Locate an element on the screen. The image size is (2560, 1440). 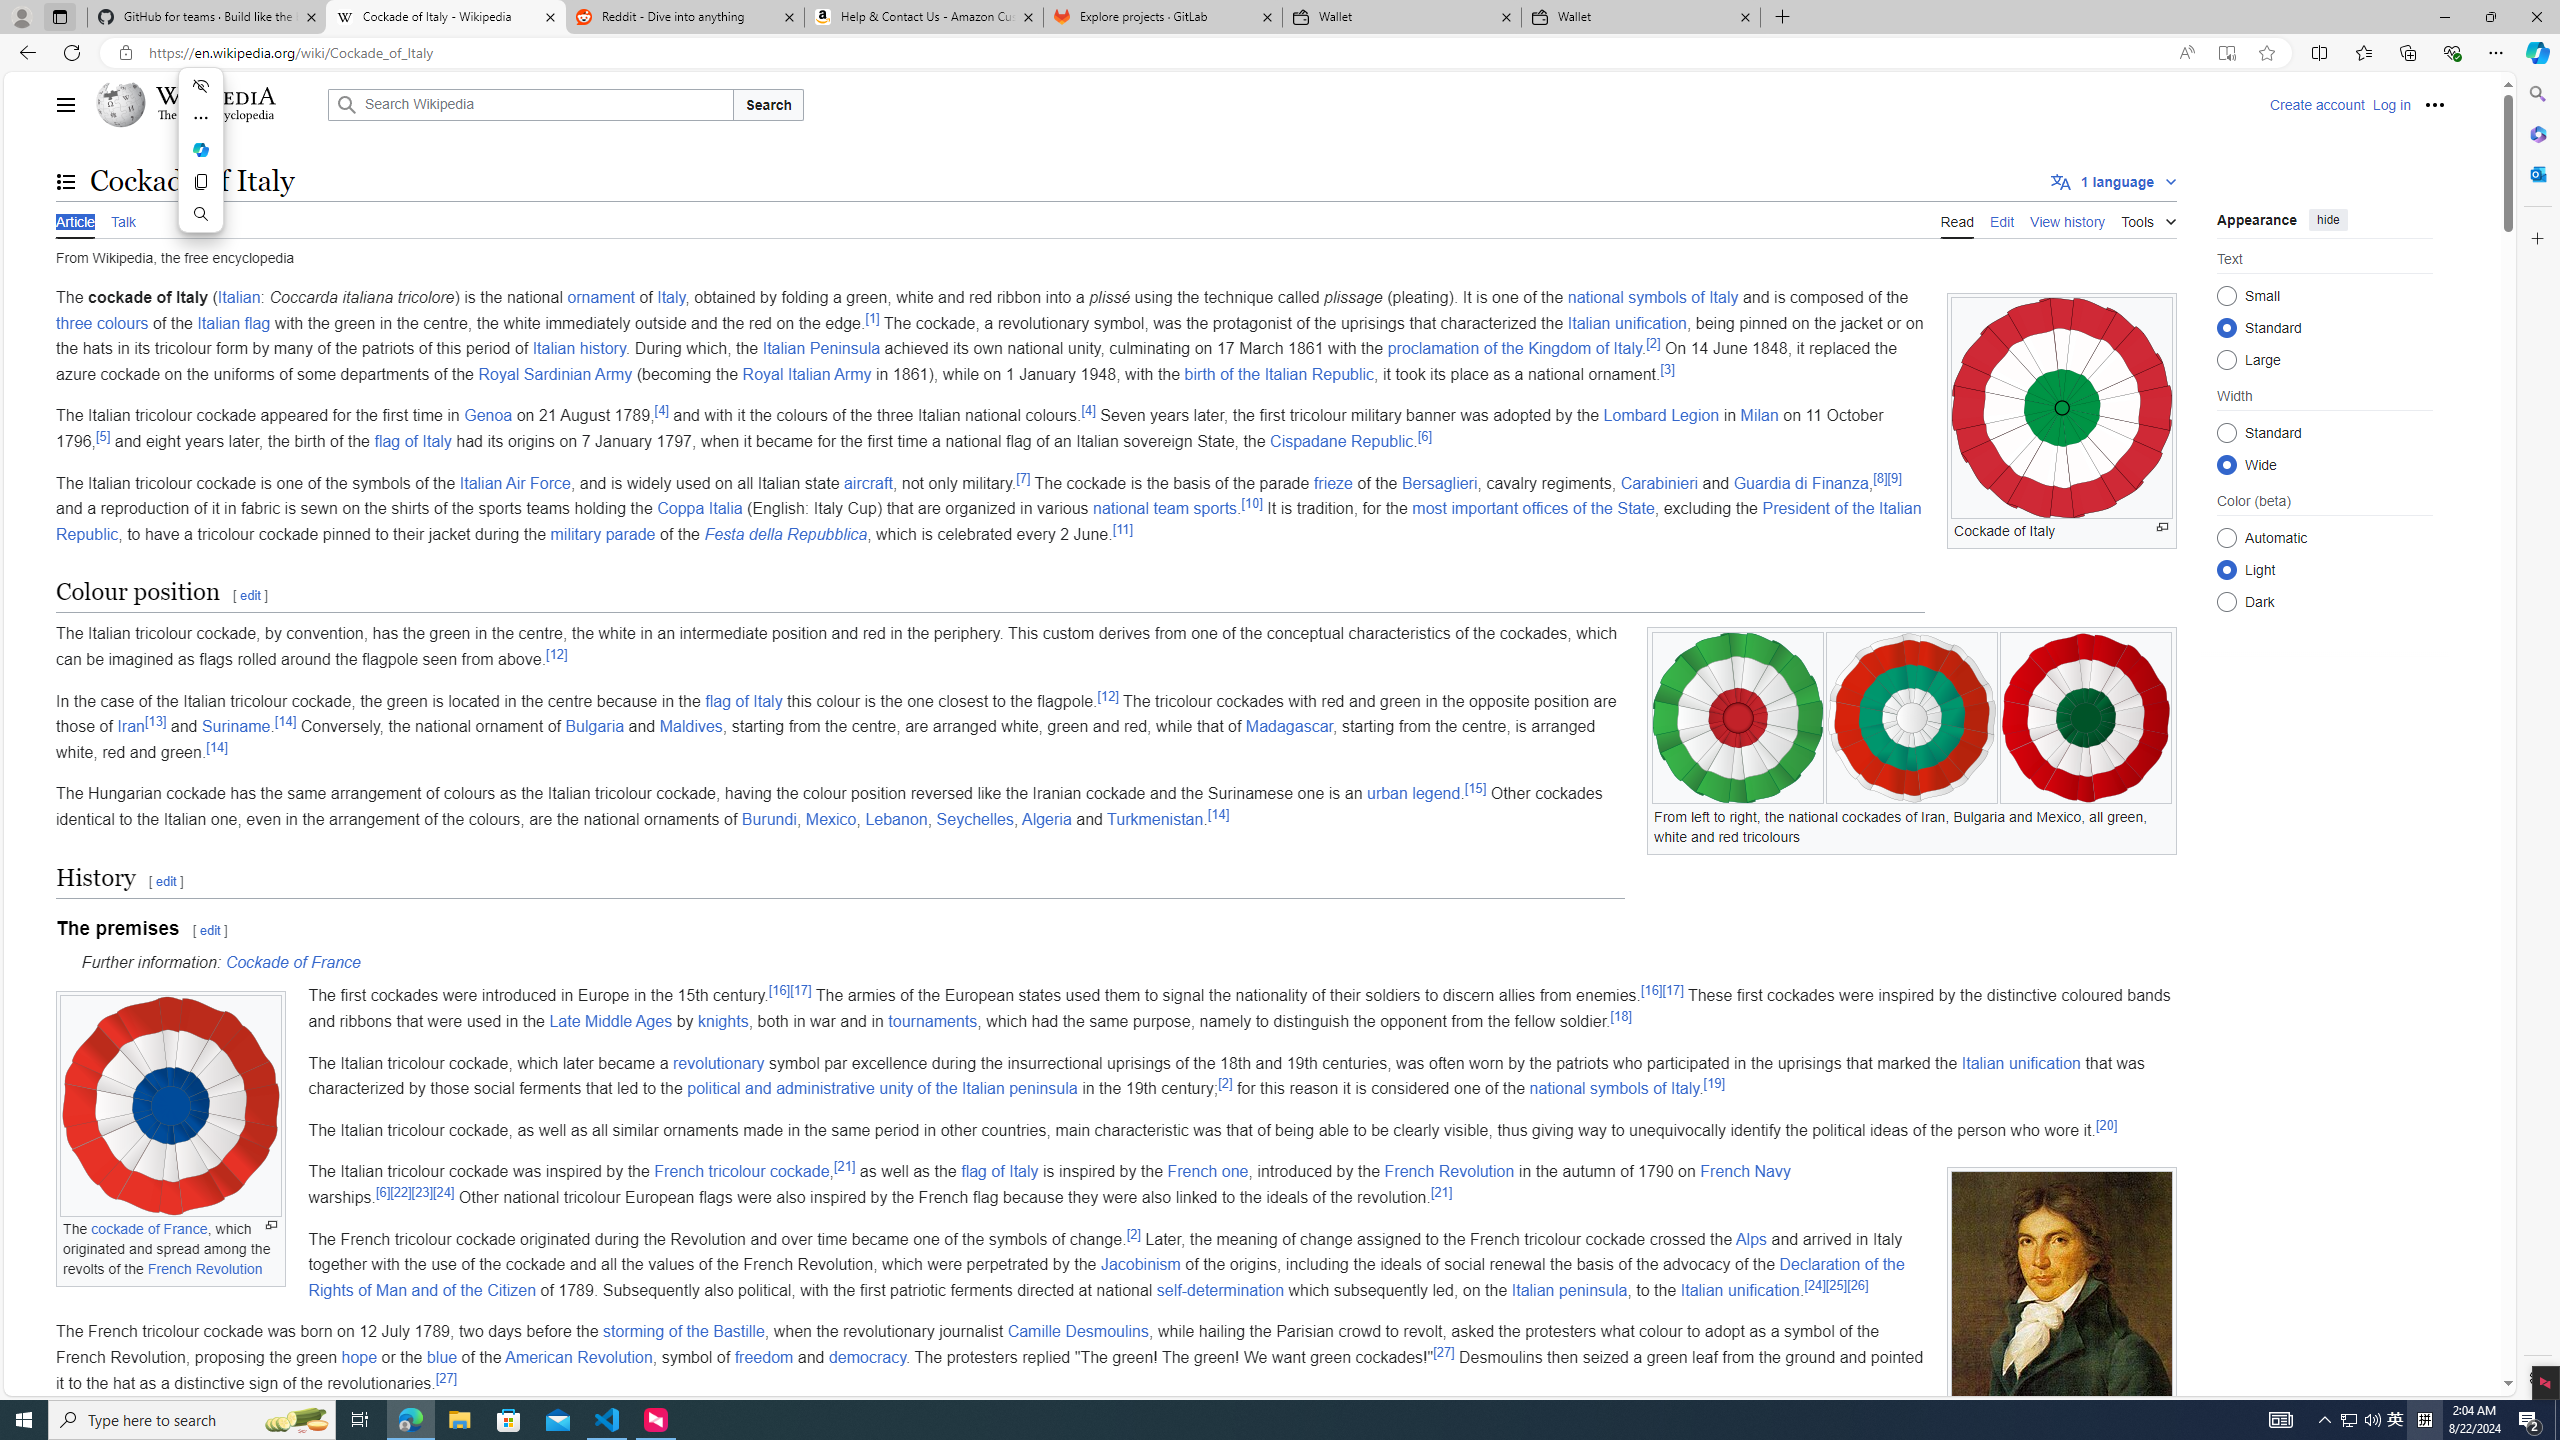
[9] is located at coordinates (1894, 478).